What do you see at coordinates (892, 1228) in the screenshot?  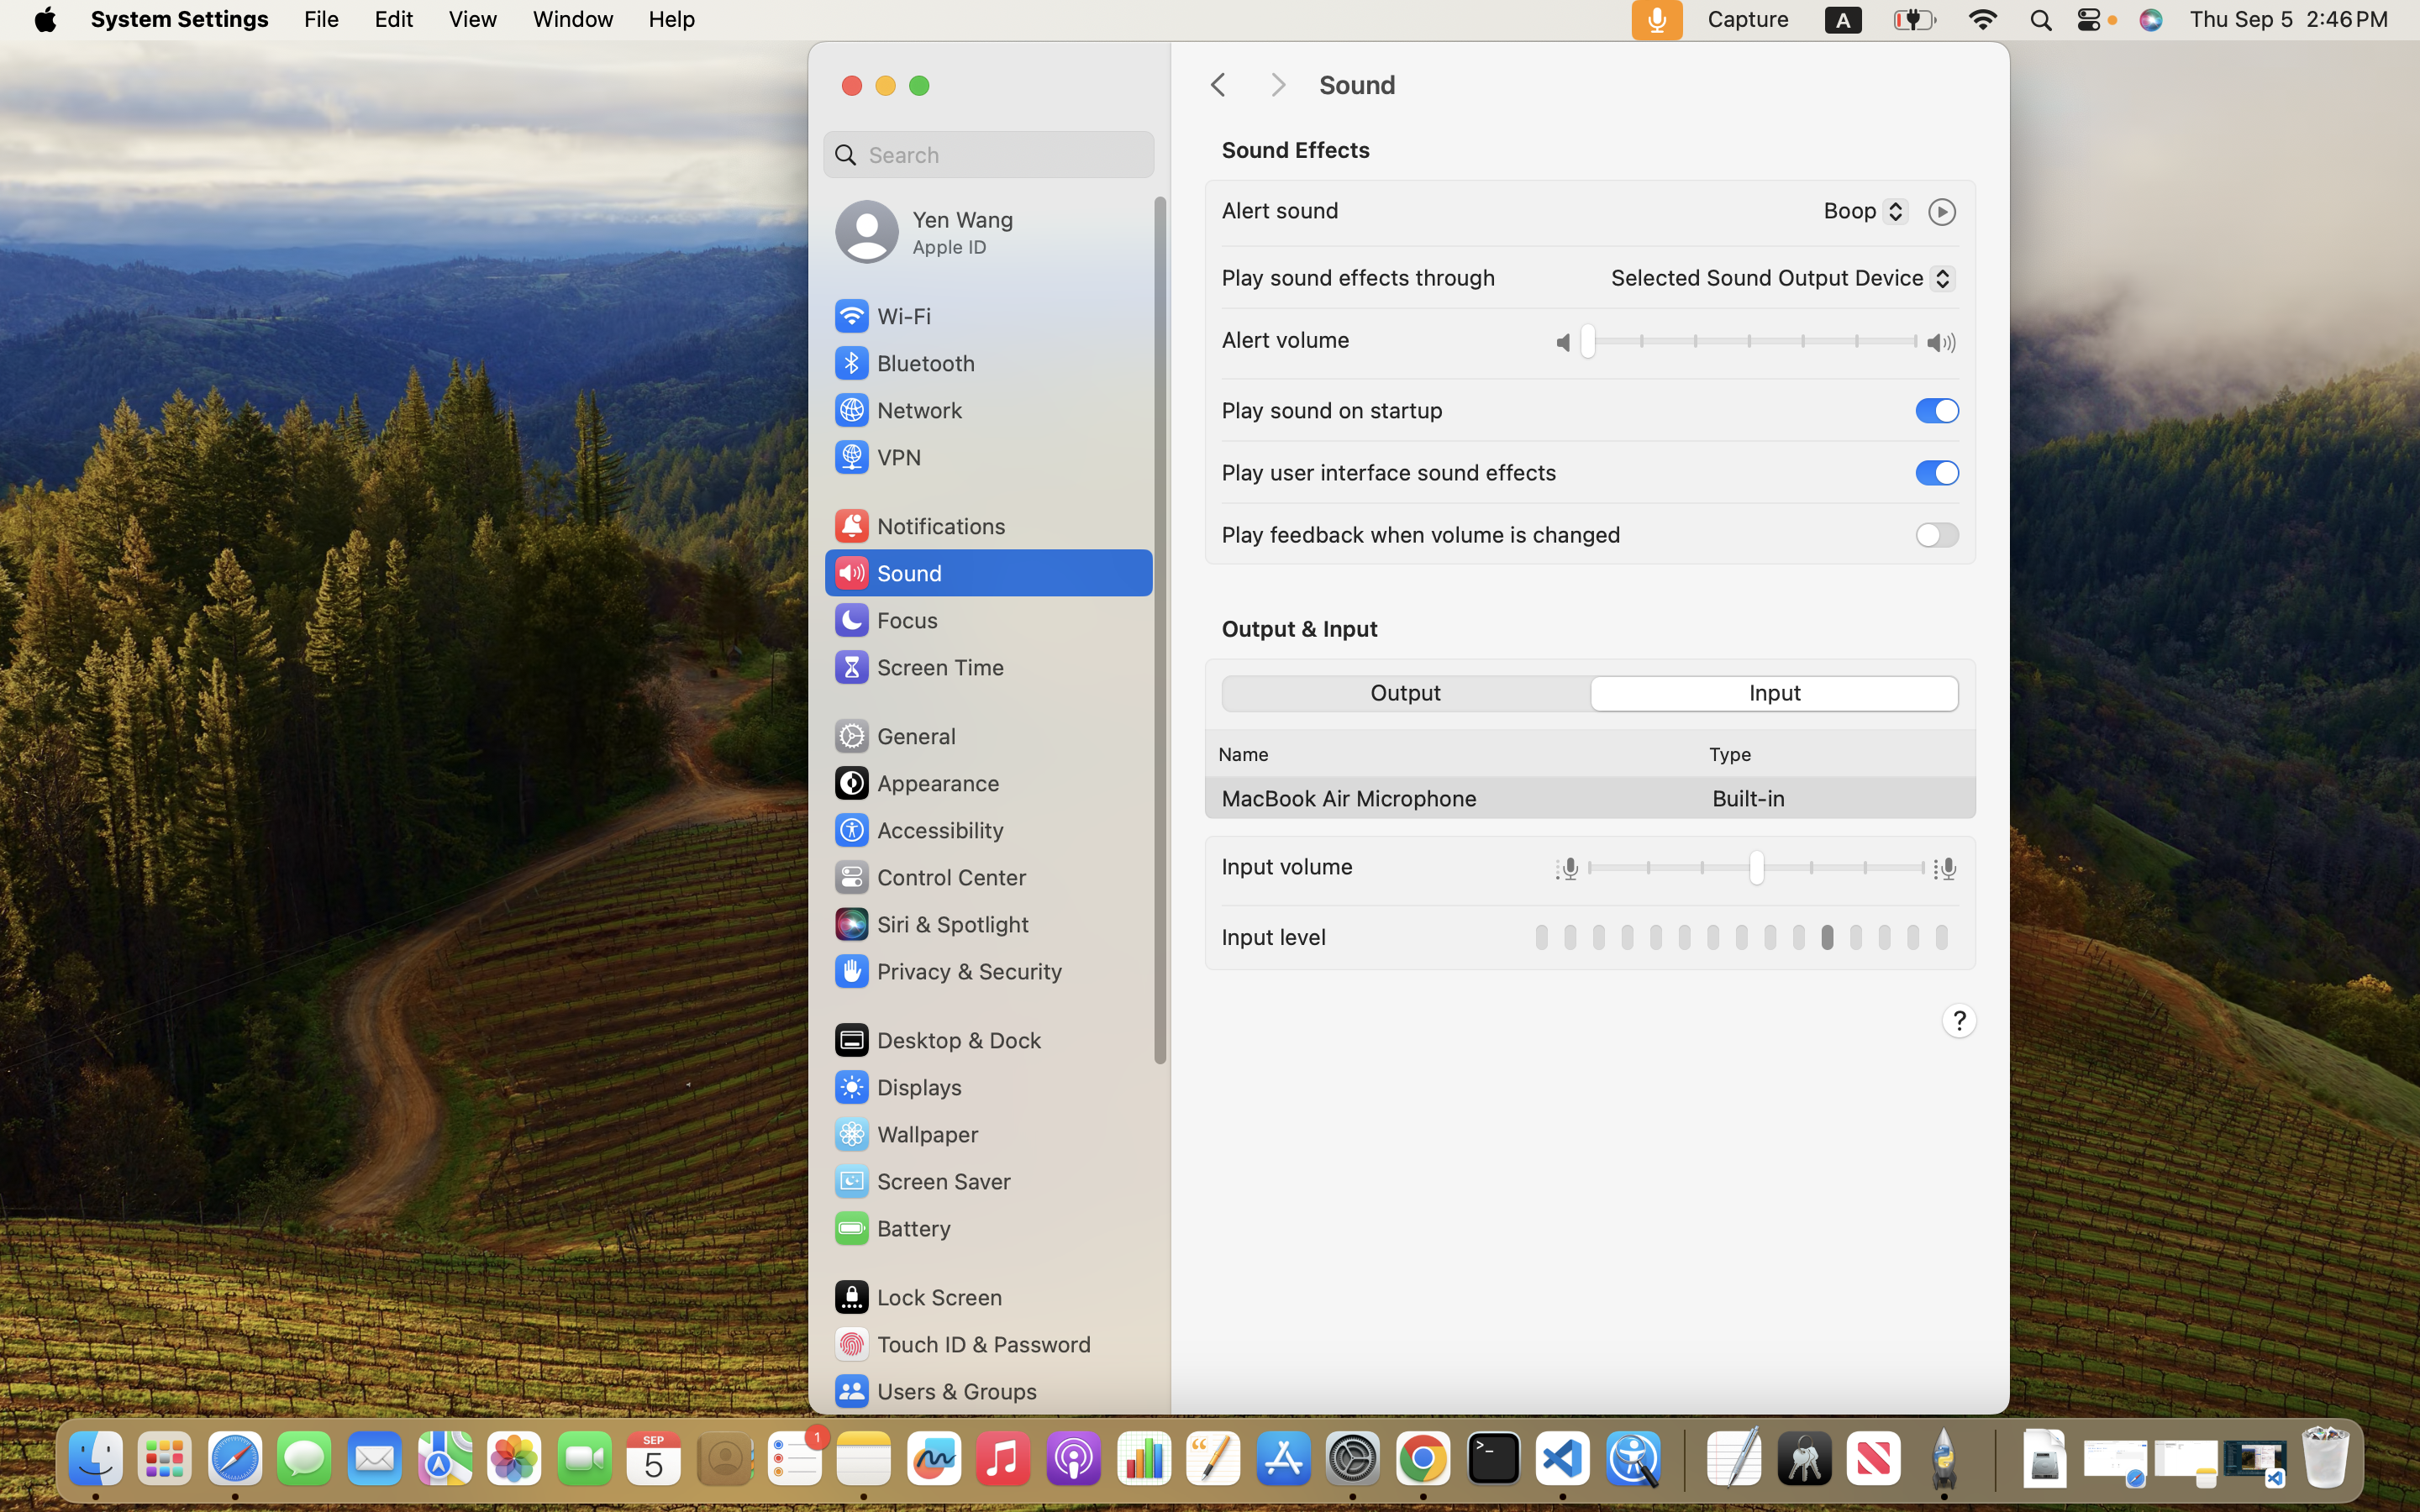 I see `Battery` at bounding box center [892, 1228].